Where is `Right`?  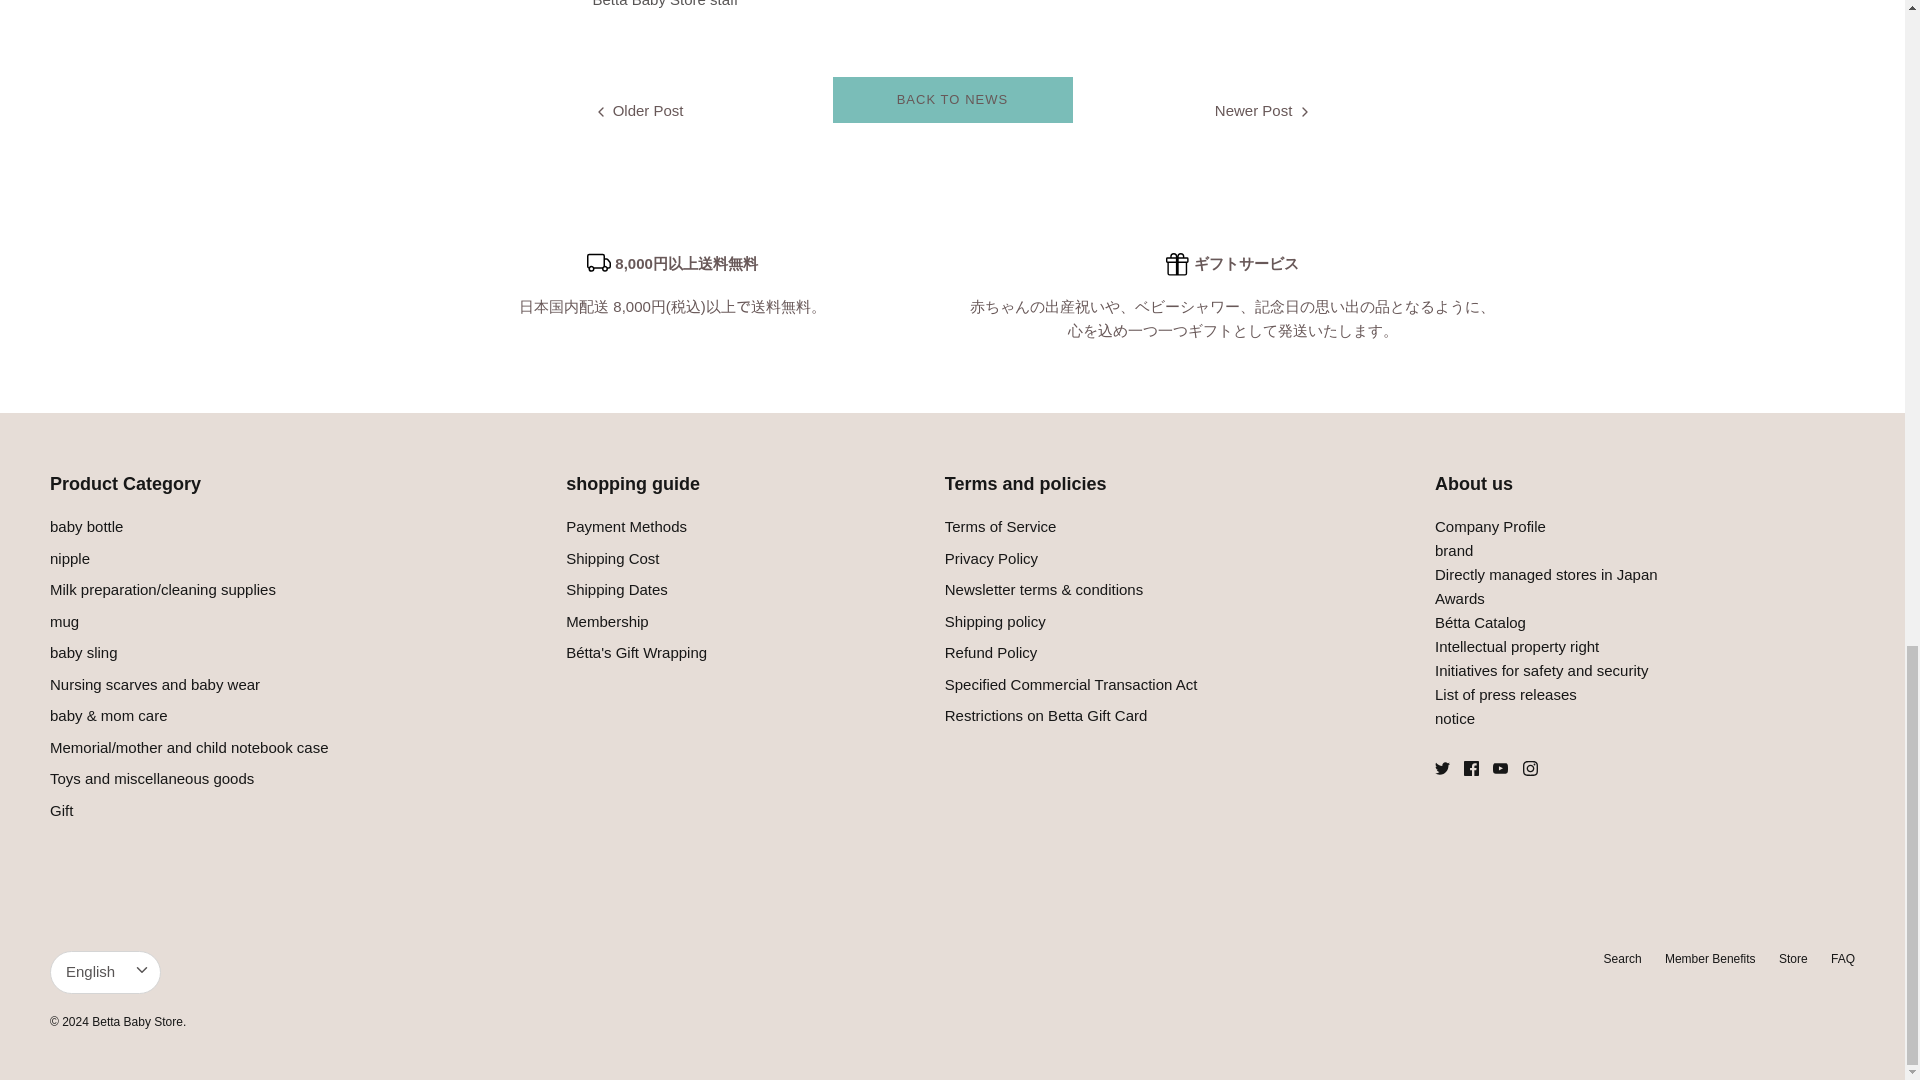 Right is located at coordinates (1304, 111).